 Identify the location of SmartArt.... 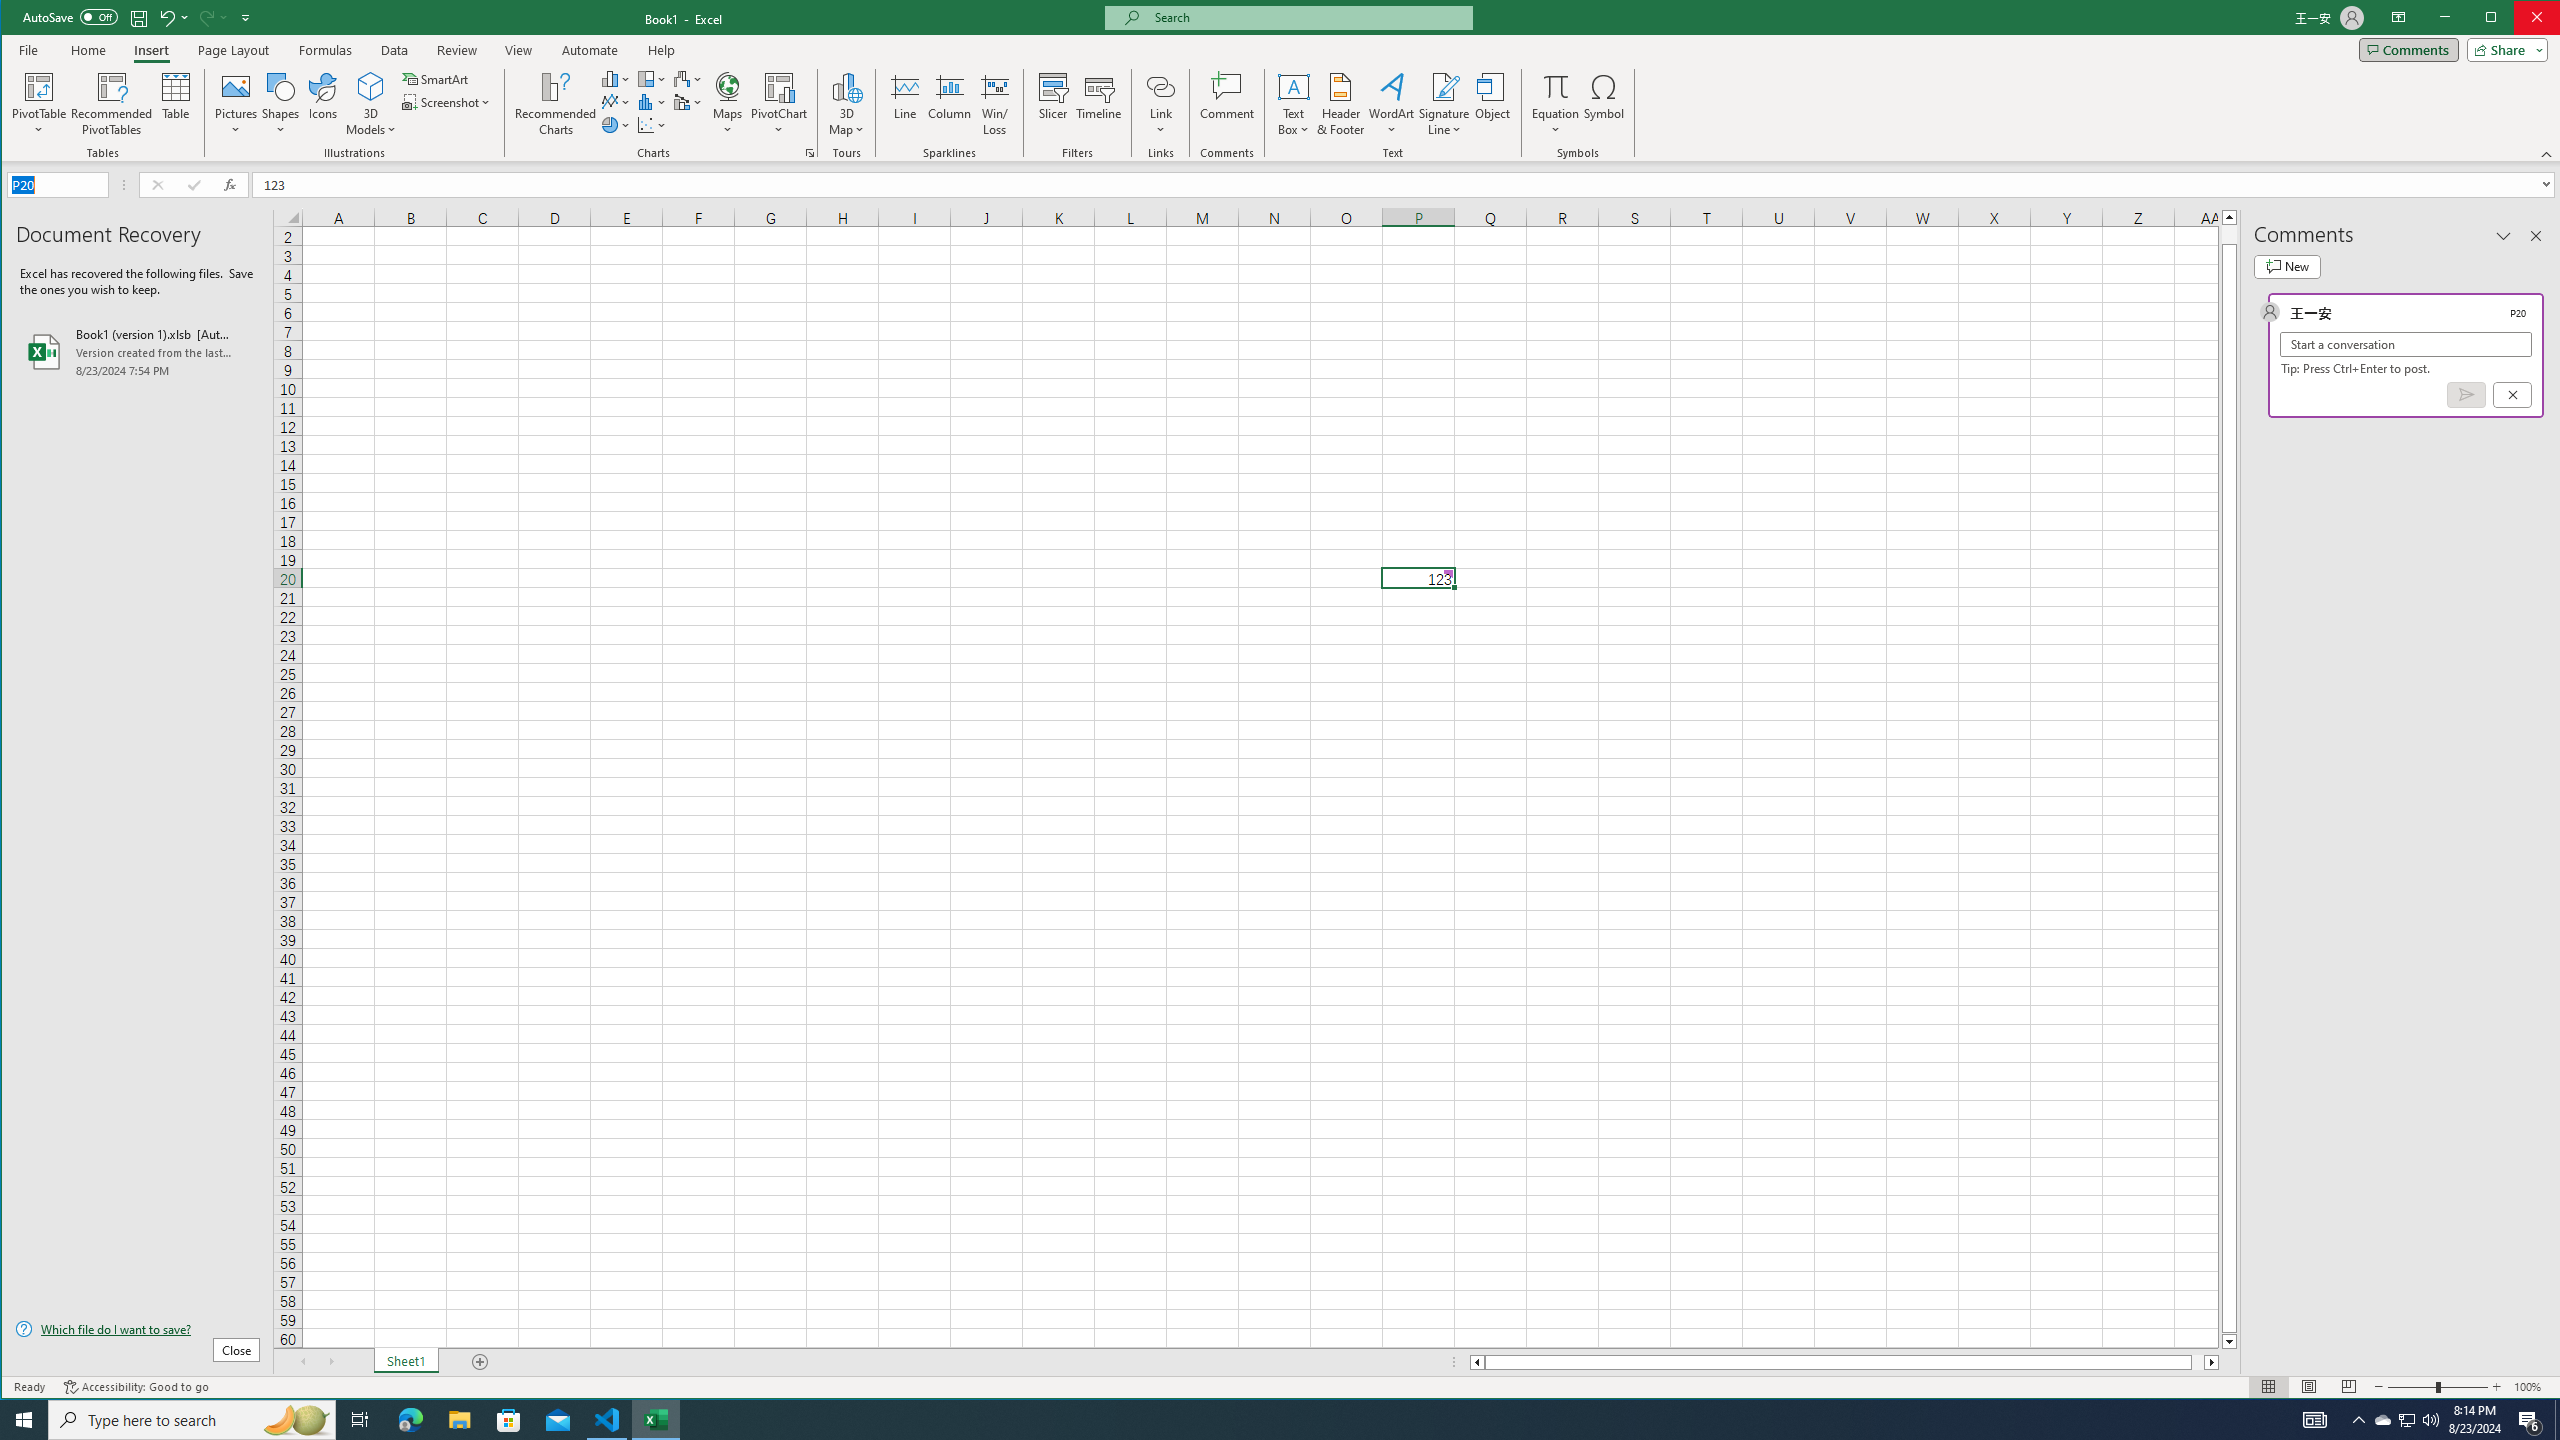
(438, 78).